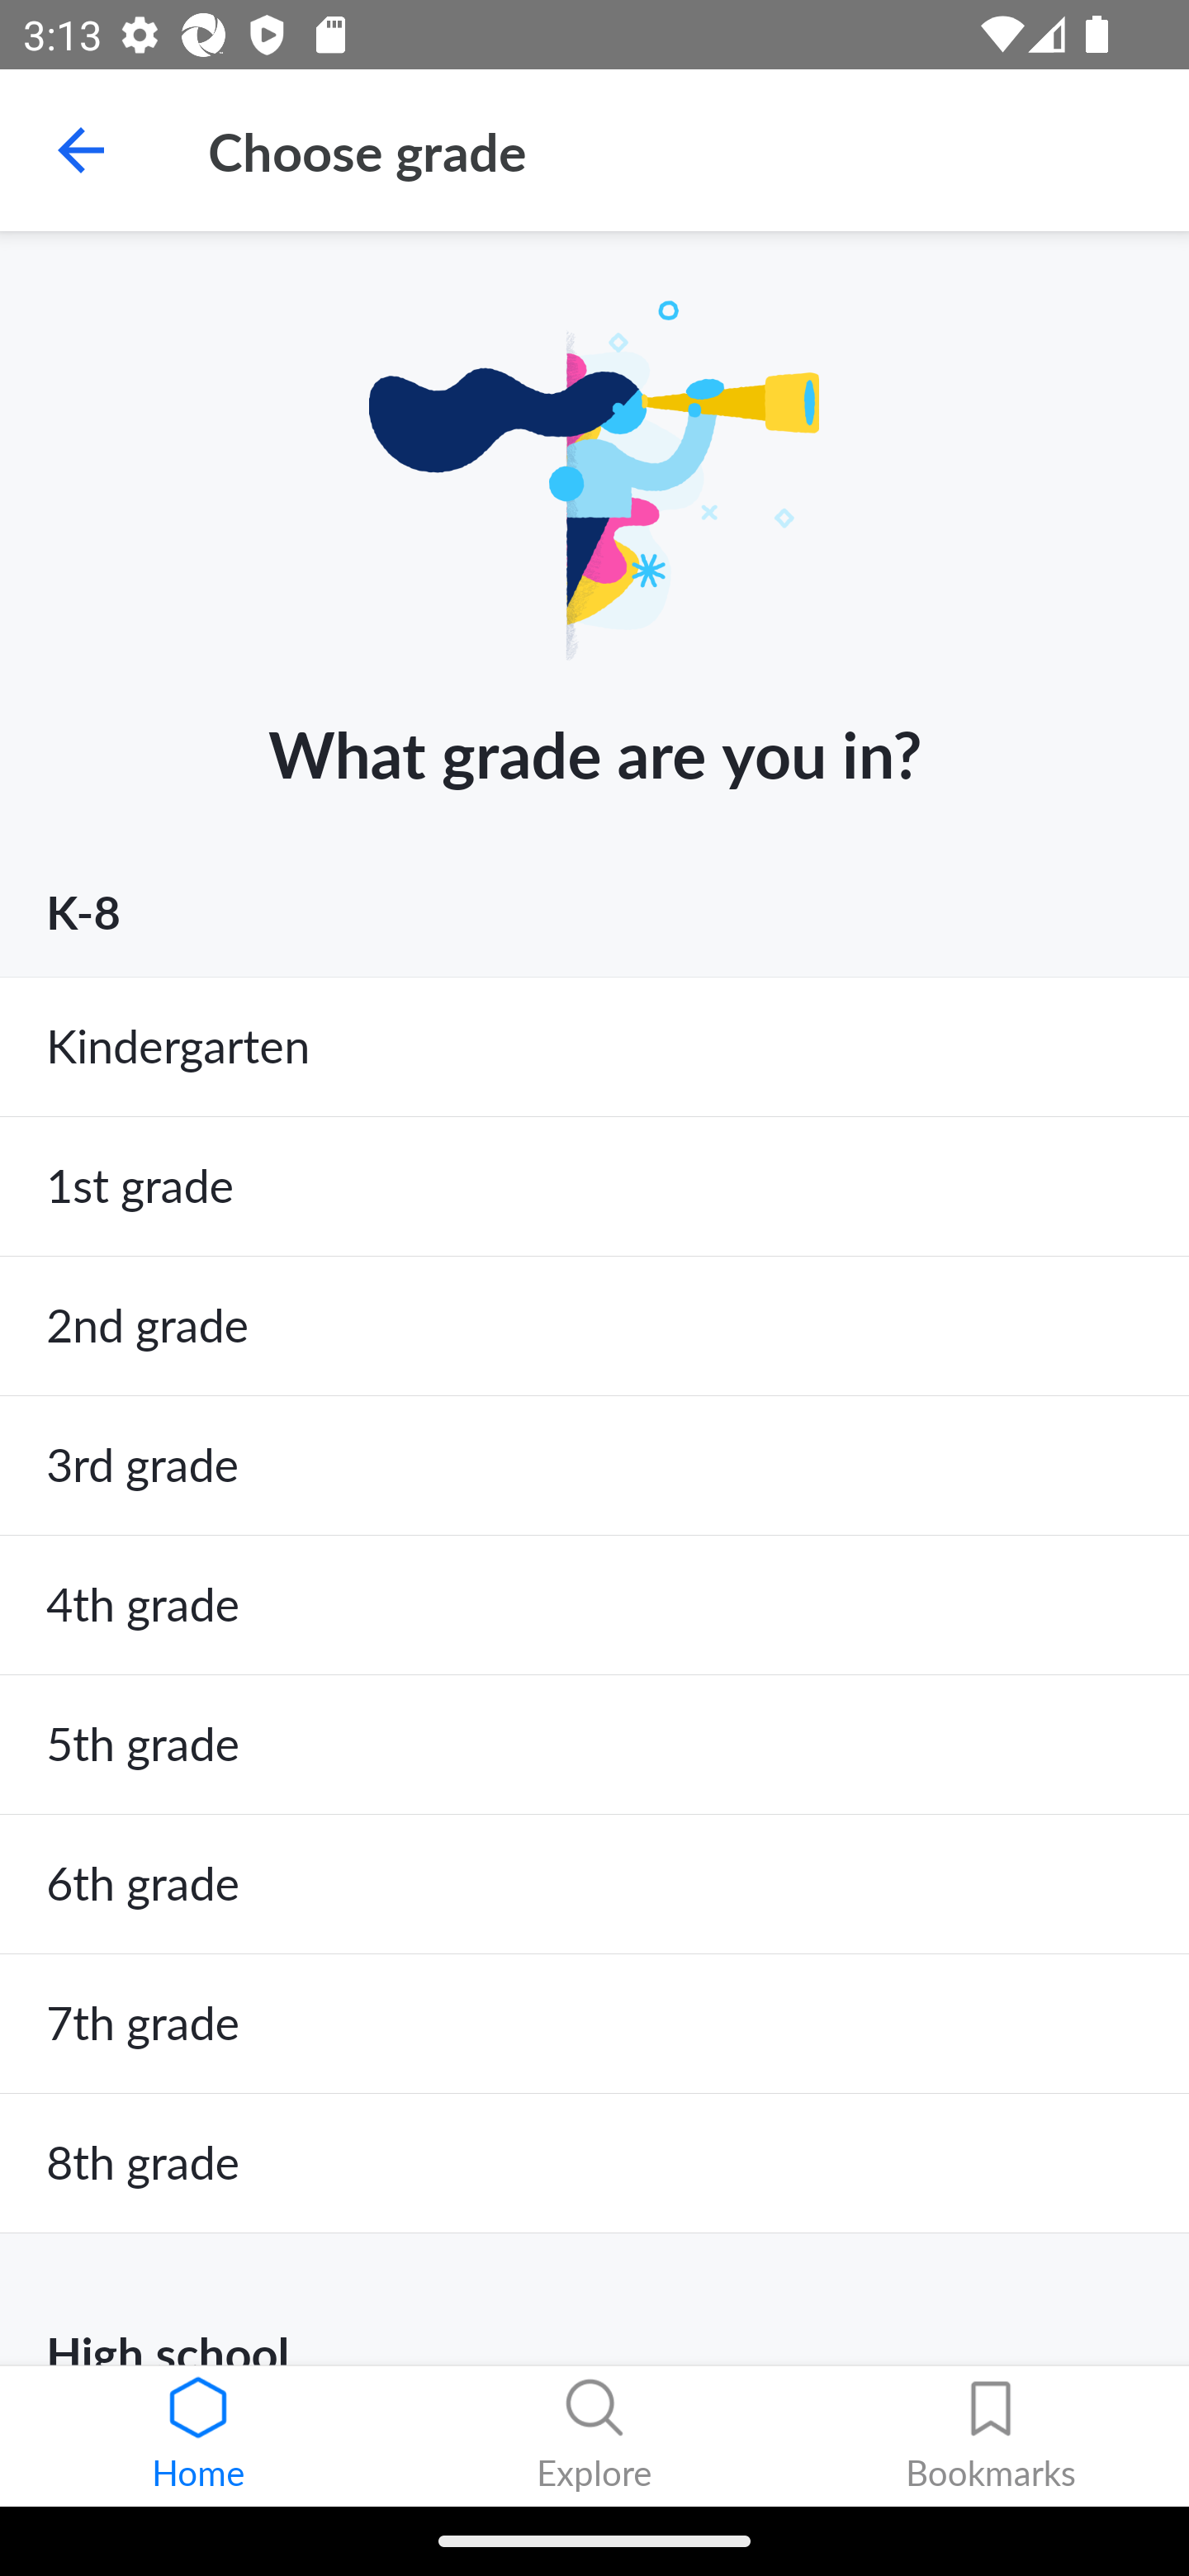 The width and height of the screenshot is (1189, 2576). What do you see at coordinates (594, 1744) in the screenshot?
I see `5th grade` at bounding box center [594, 1744].